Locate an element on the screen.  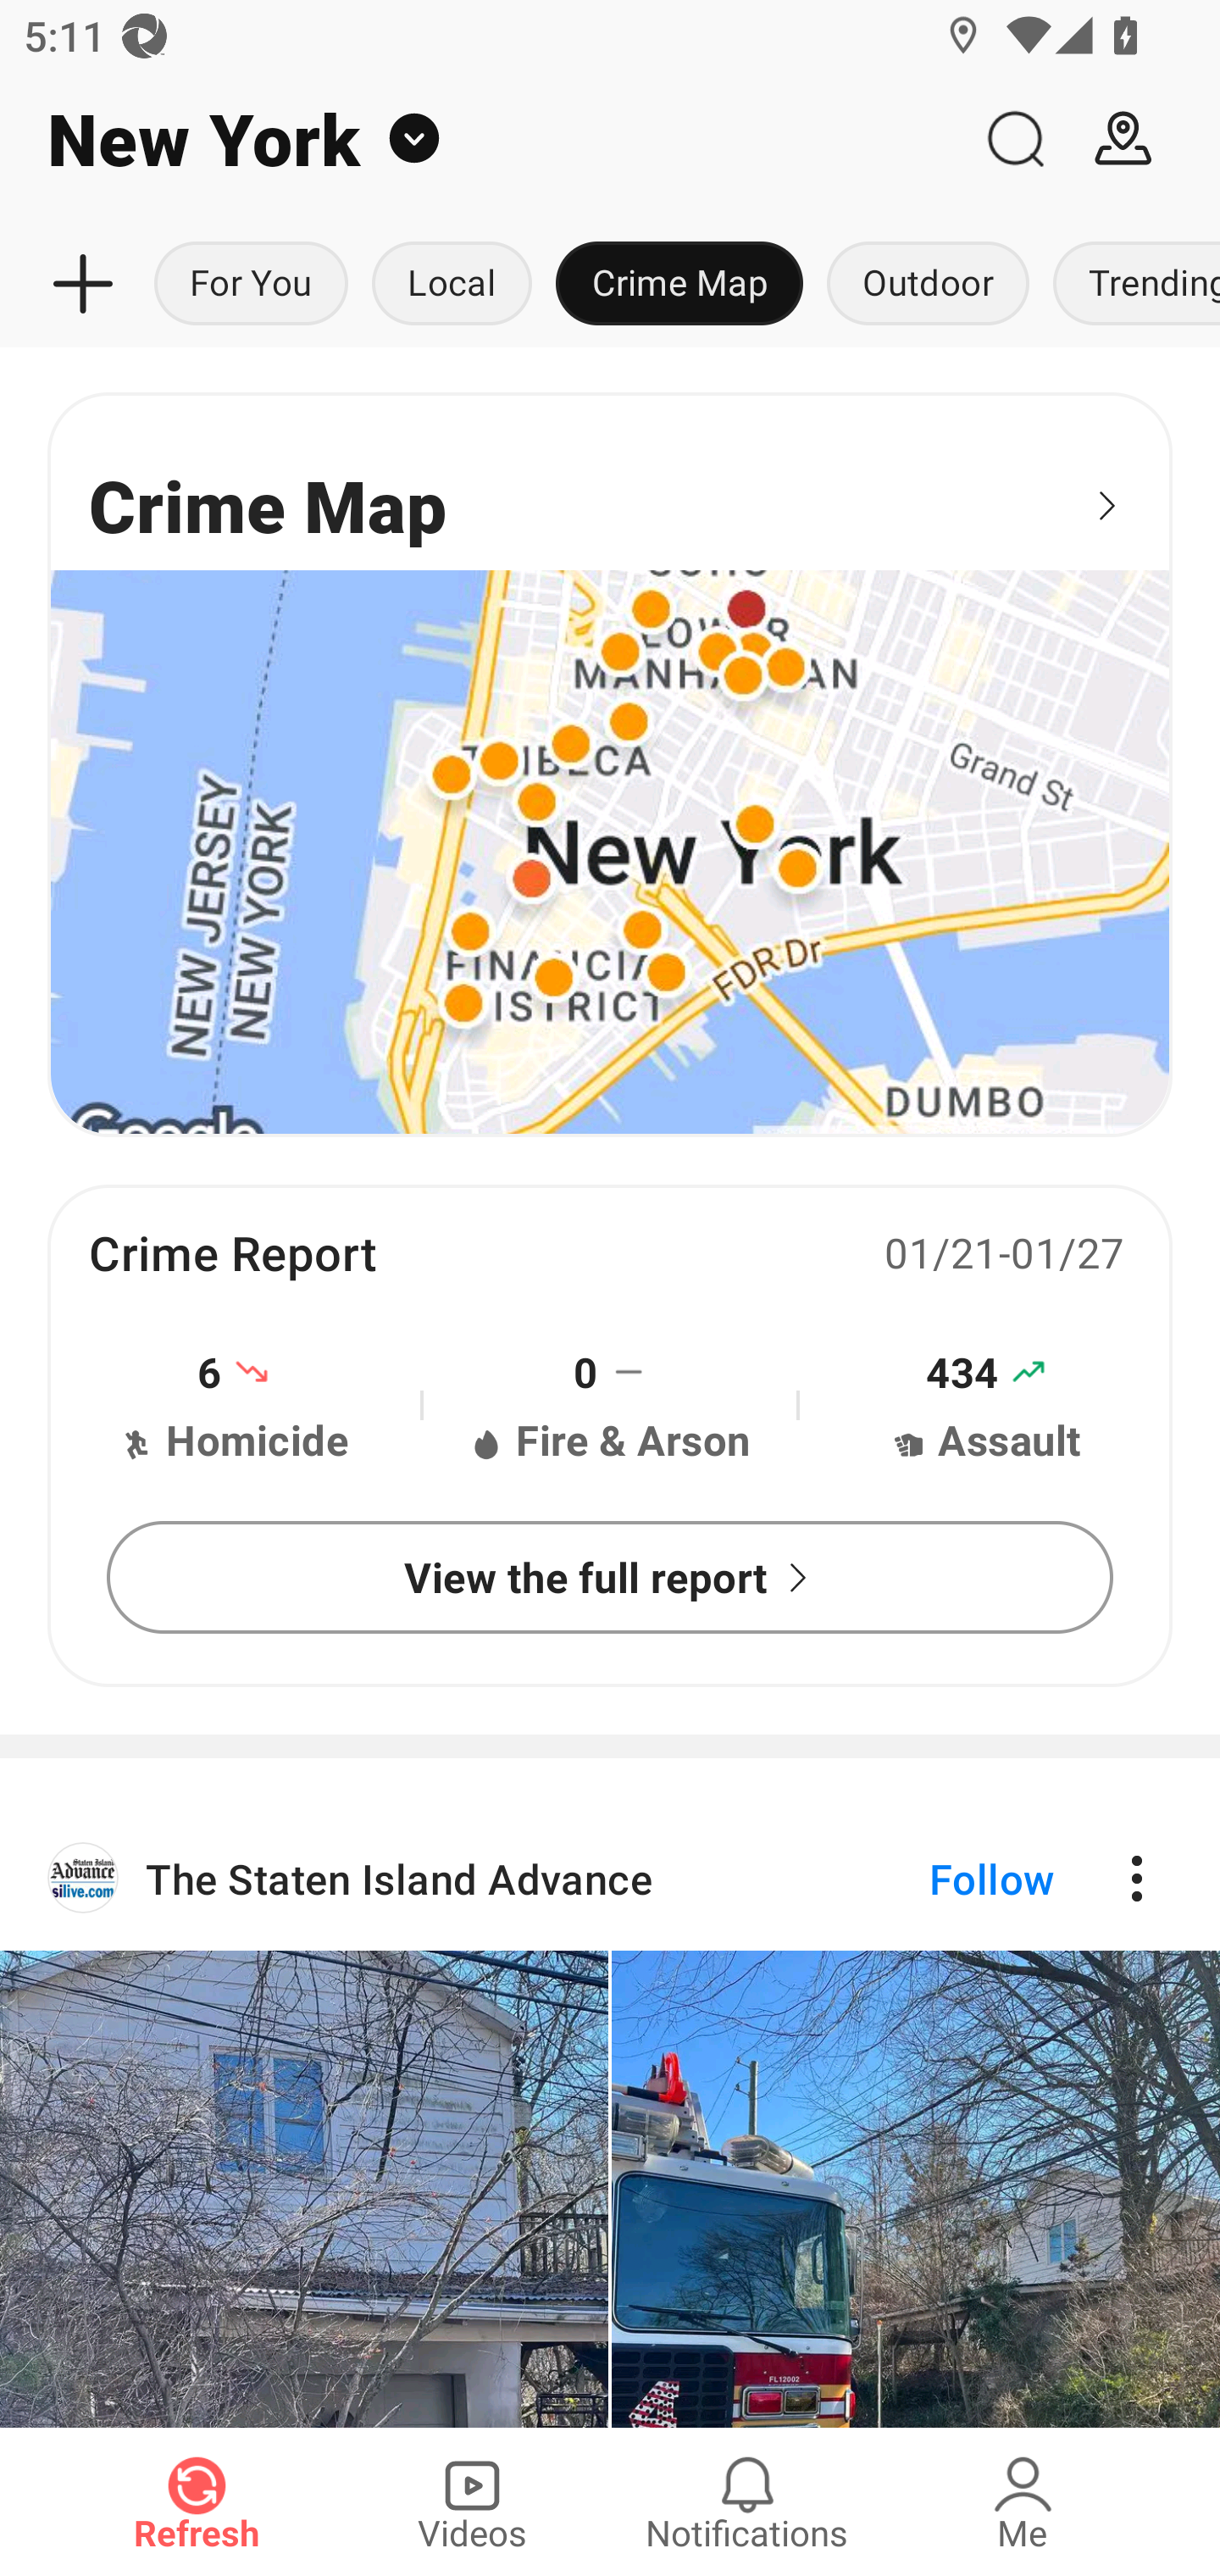
Videos is located at coordinates (472, 2501).